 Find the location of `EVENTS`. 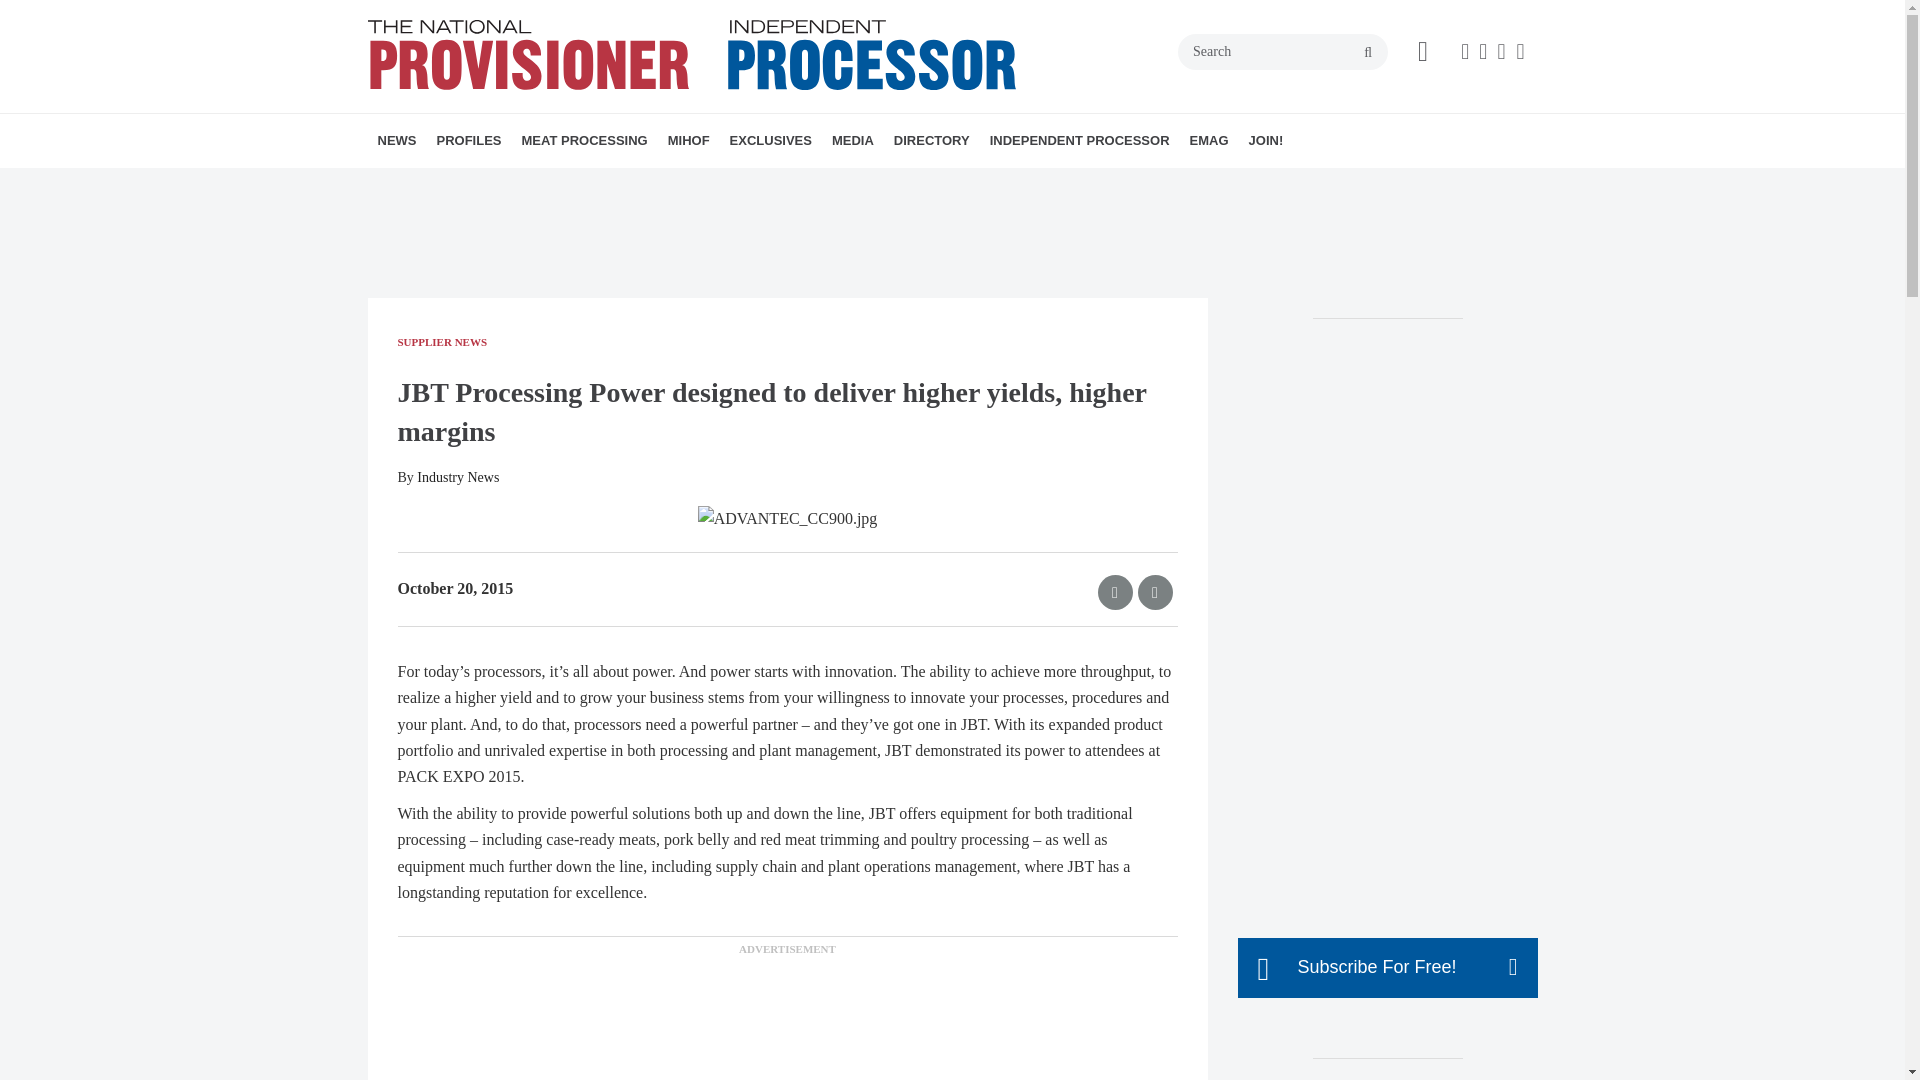

EVENTS is located at coordinates (854, 184).